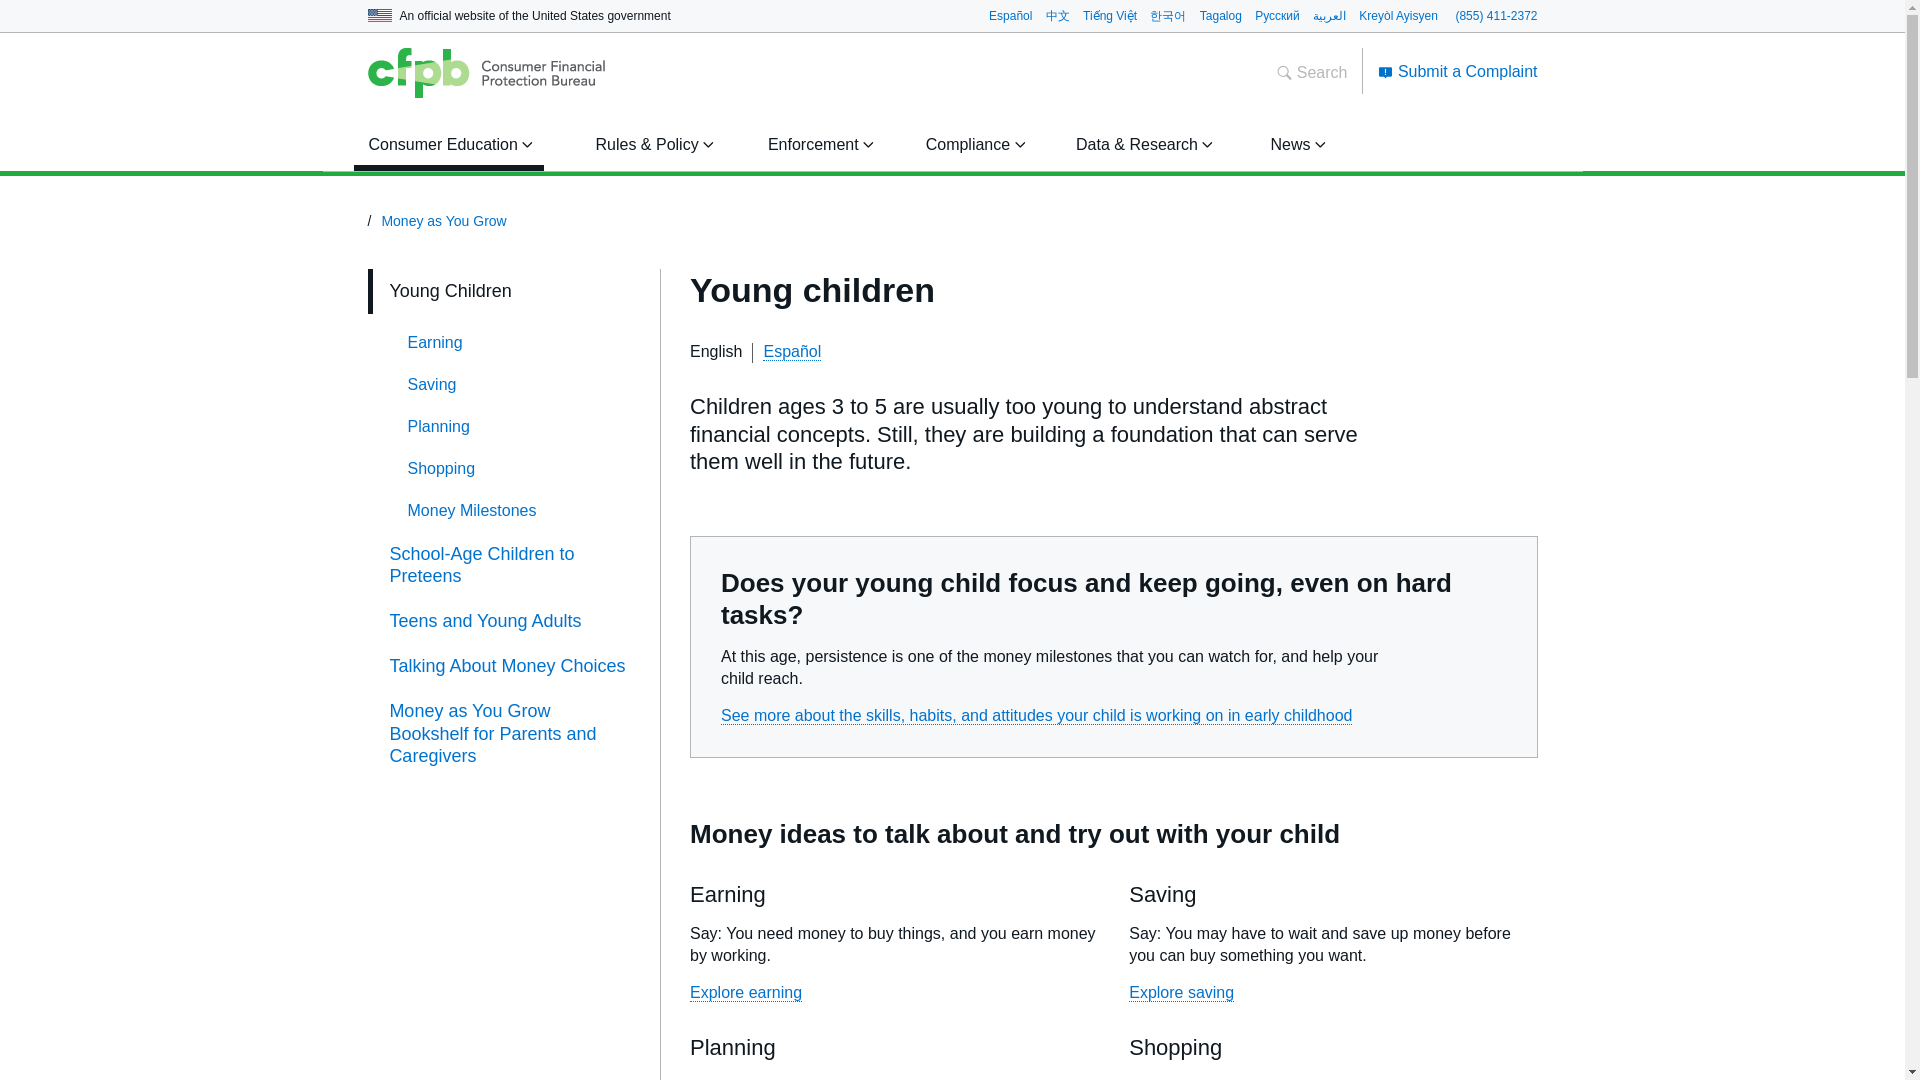 Image resolution: width=1920 pixels, height=1080 pixels. What do you see at coordinates (1458, 70) in the screenshot?
I see `Submit a Complaint` at bounding box center [1458, 70].